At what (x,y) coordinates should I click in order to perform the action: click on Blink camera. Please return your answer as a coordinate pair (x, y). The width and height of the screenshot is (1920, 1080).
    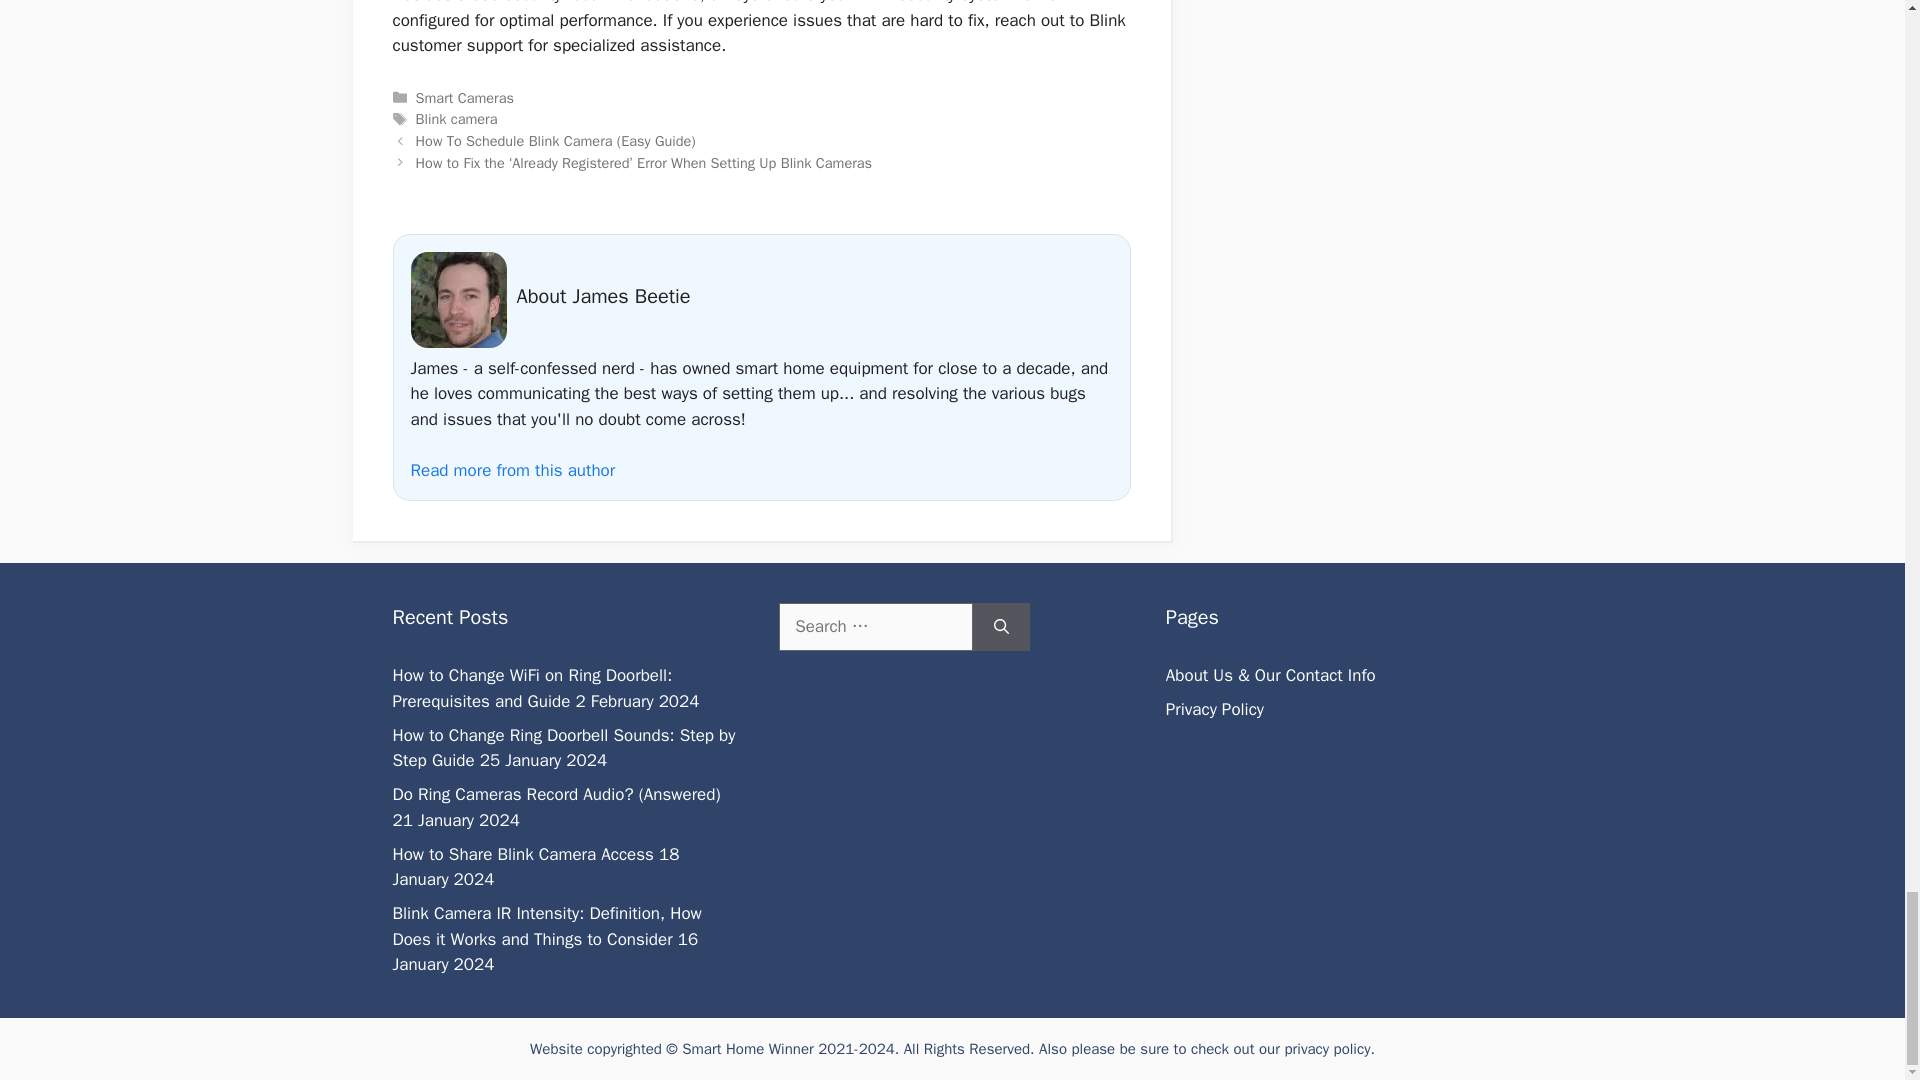
    Looking at the image, I should click on (456, 119).